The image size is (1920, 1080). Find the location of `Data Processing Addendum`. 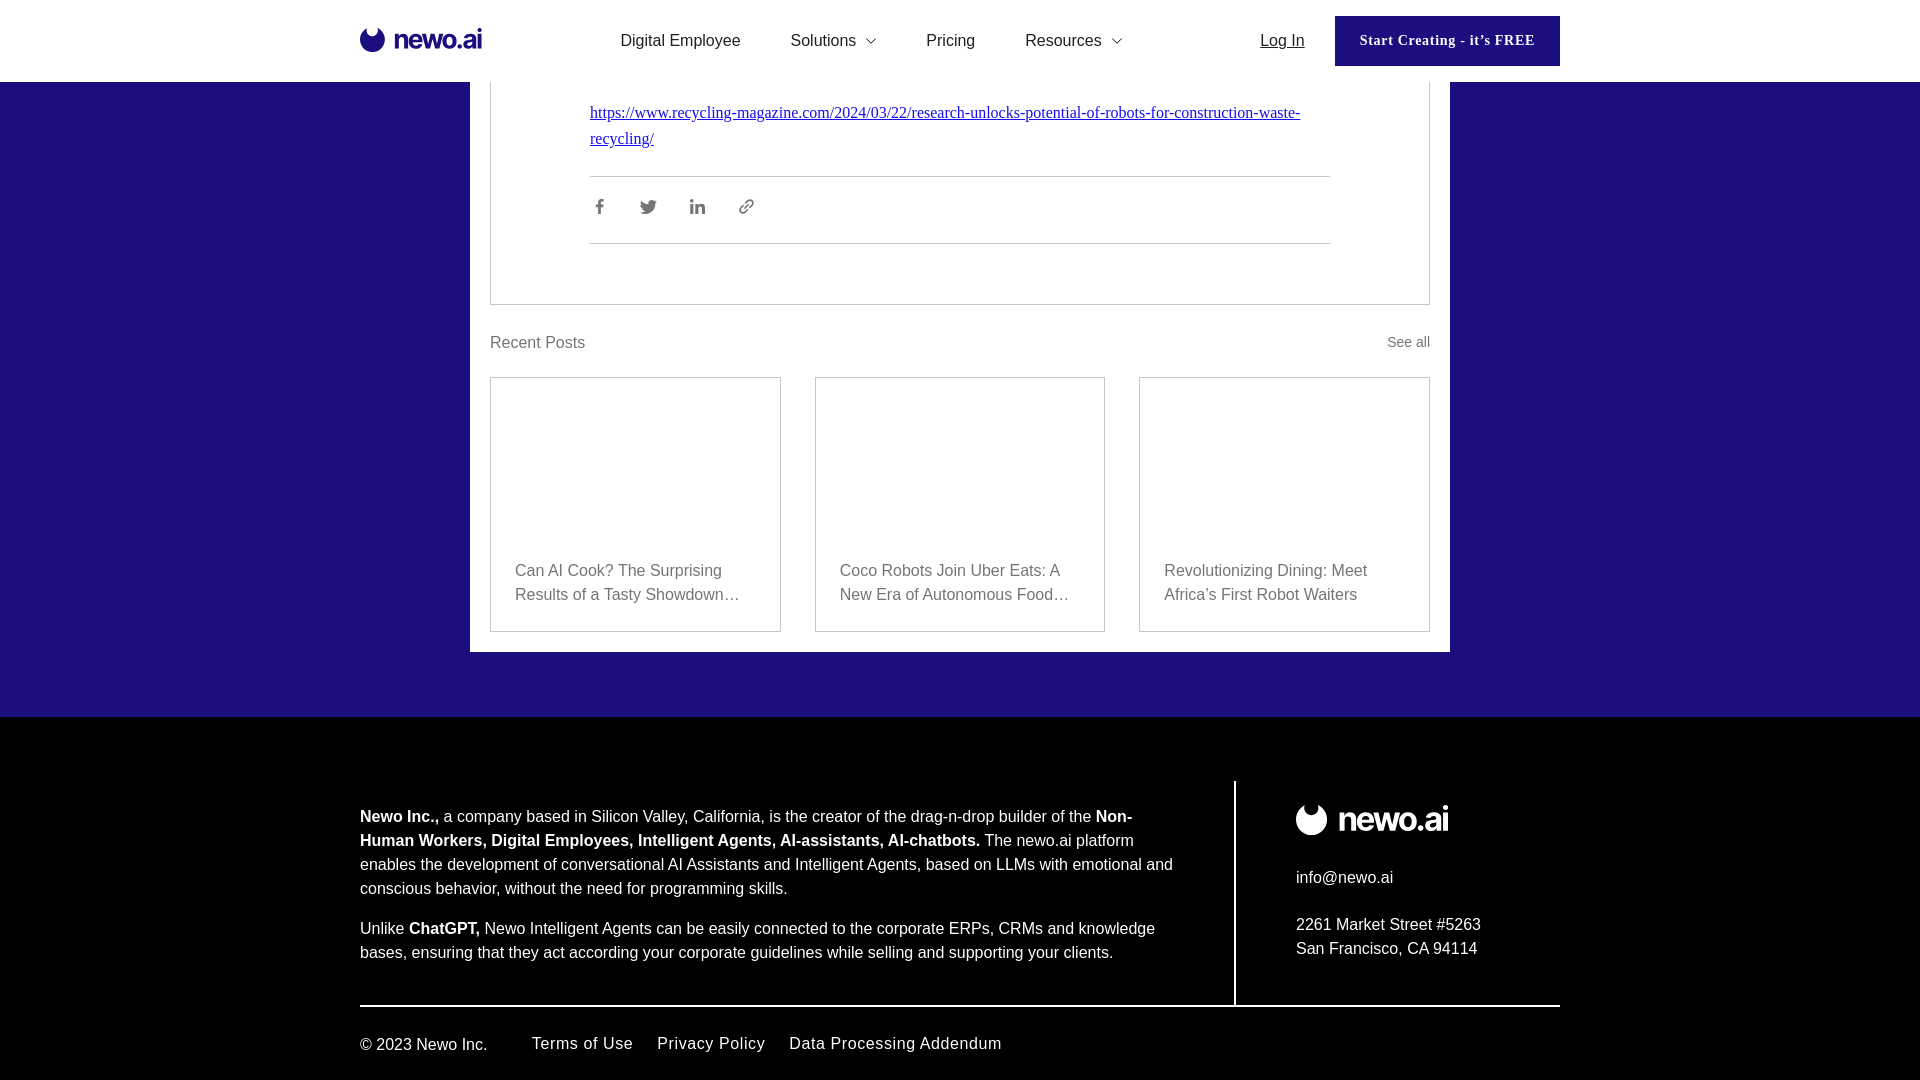

Data Processing Addendum is located at coordinates (896, 1042).